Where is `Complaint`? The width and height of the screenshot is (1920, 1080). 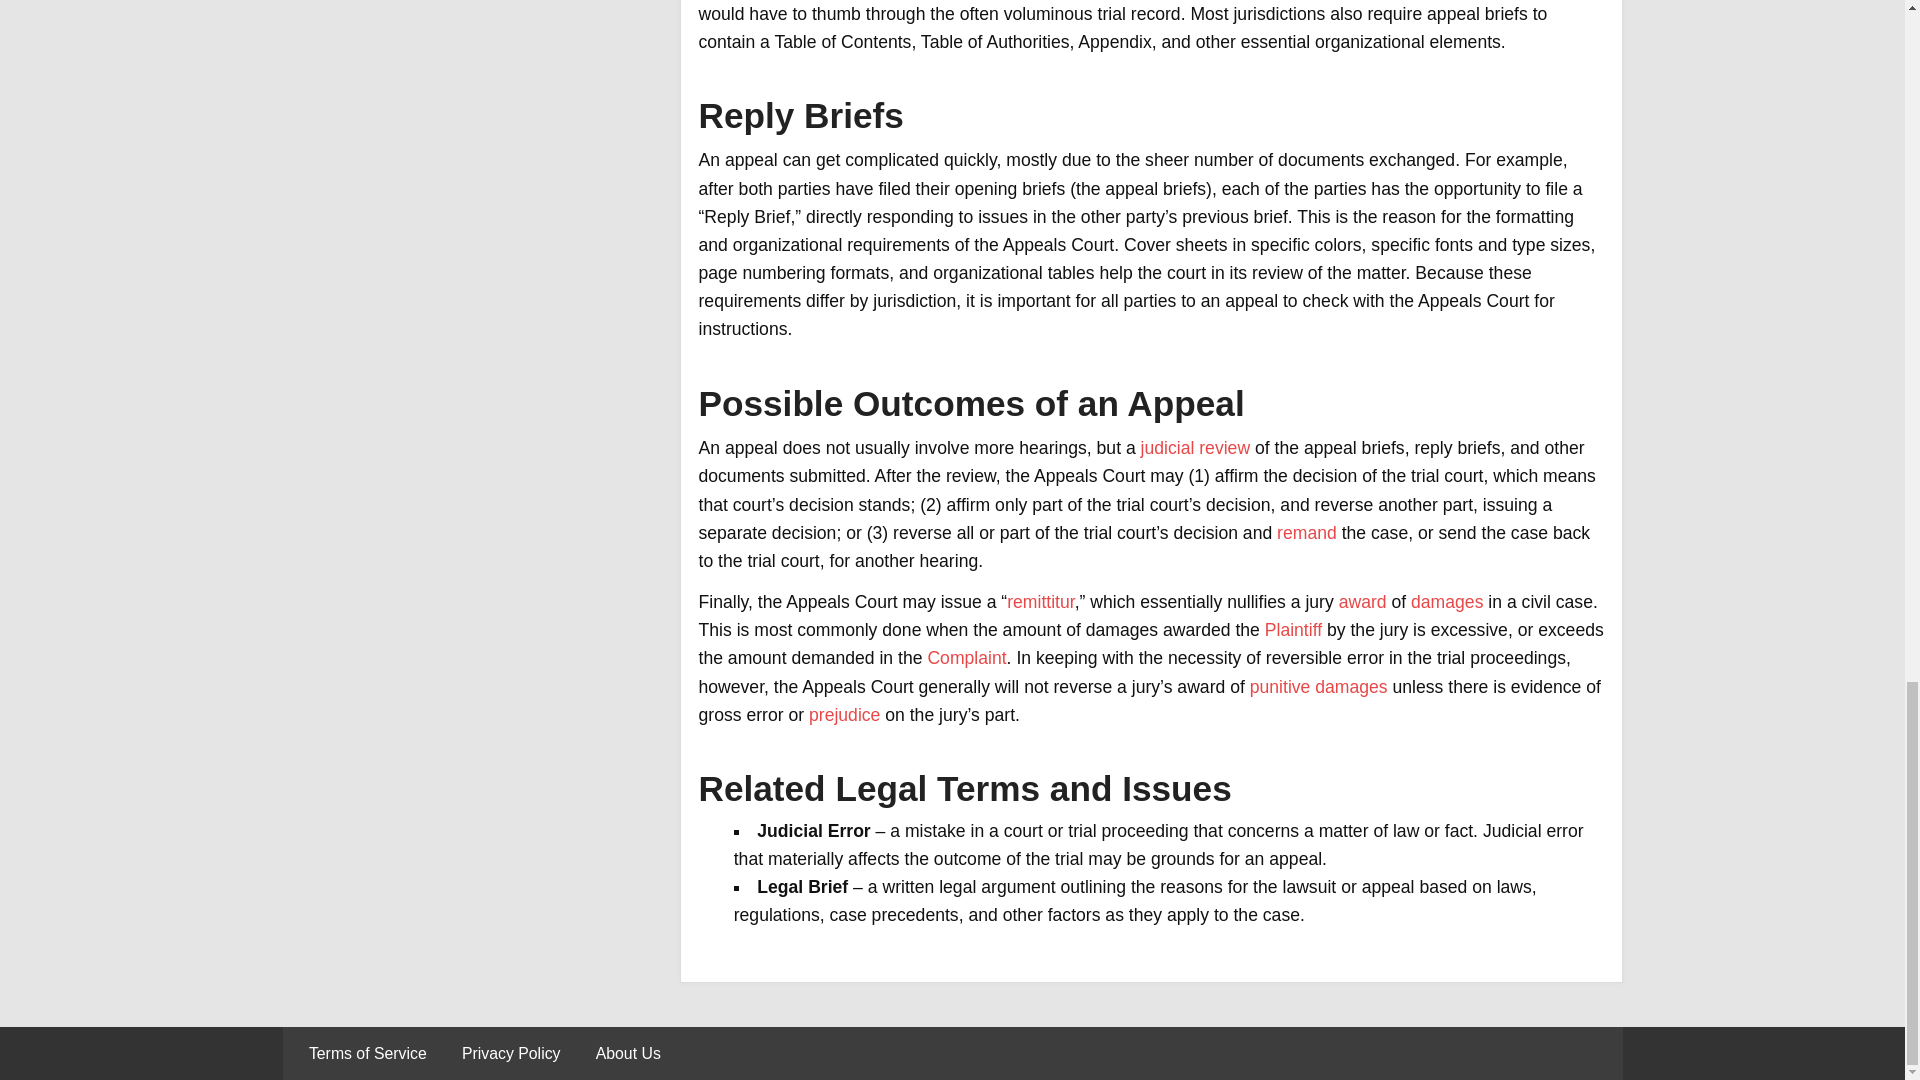
Complaint is located at coordinates (966, 658).